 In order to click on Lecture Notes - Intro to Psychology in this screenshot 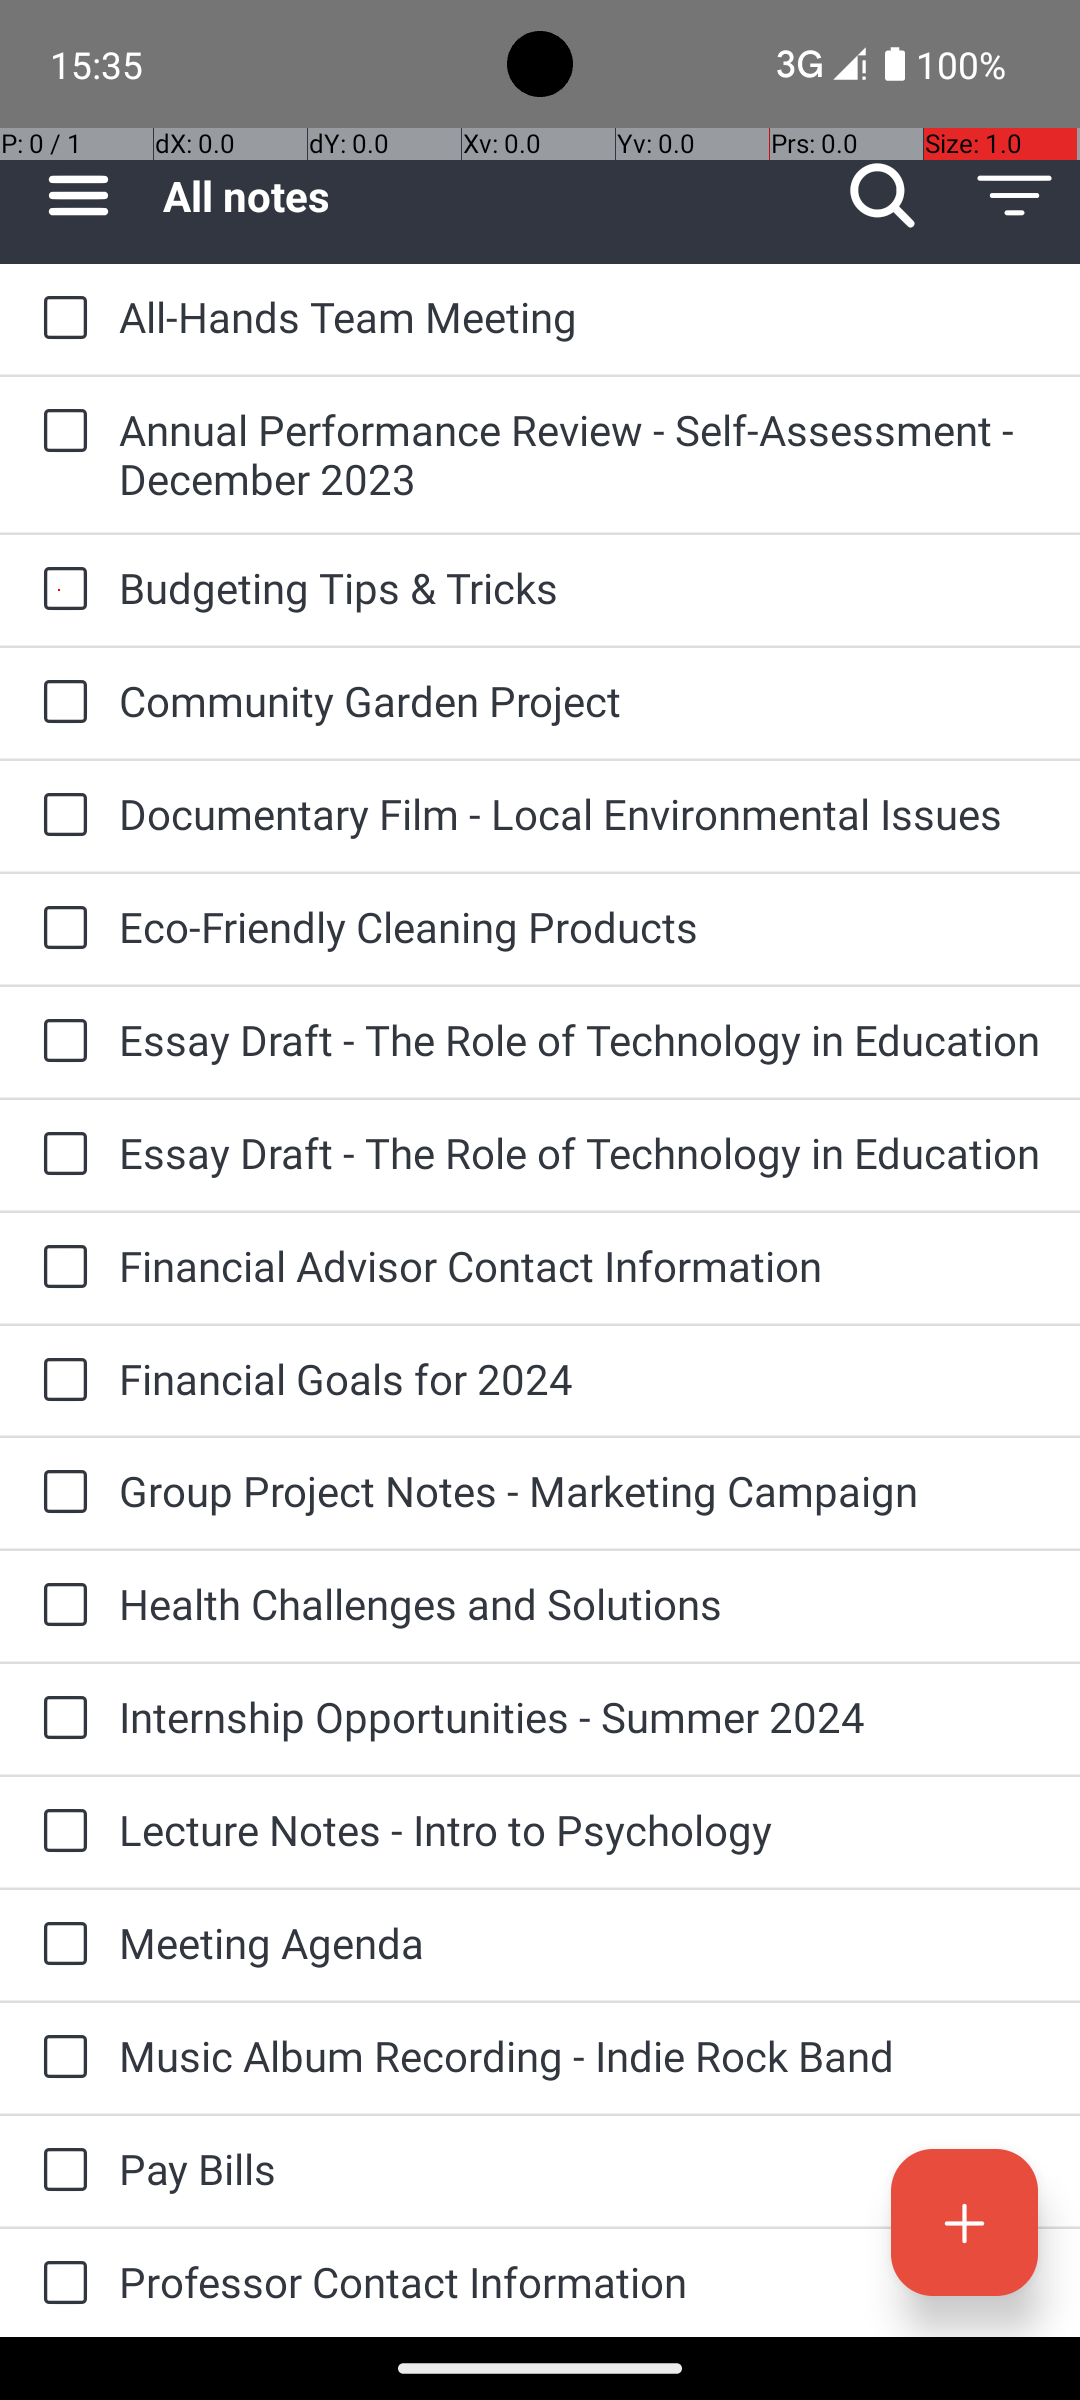, I will do `click(580, 1830)`.